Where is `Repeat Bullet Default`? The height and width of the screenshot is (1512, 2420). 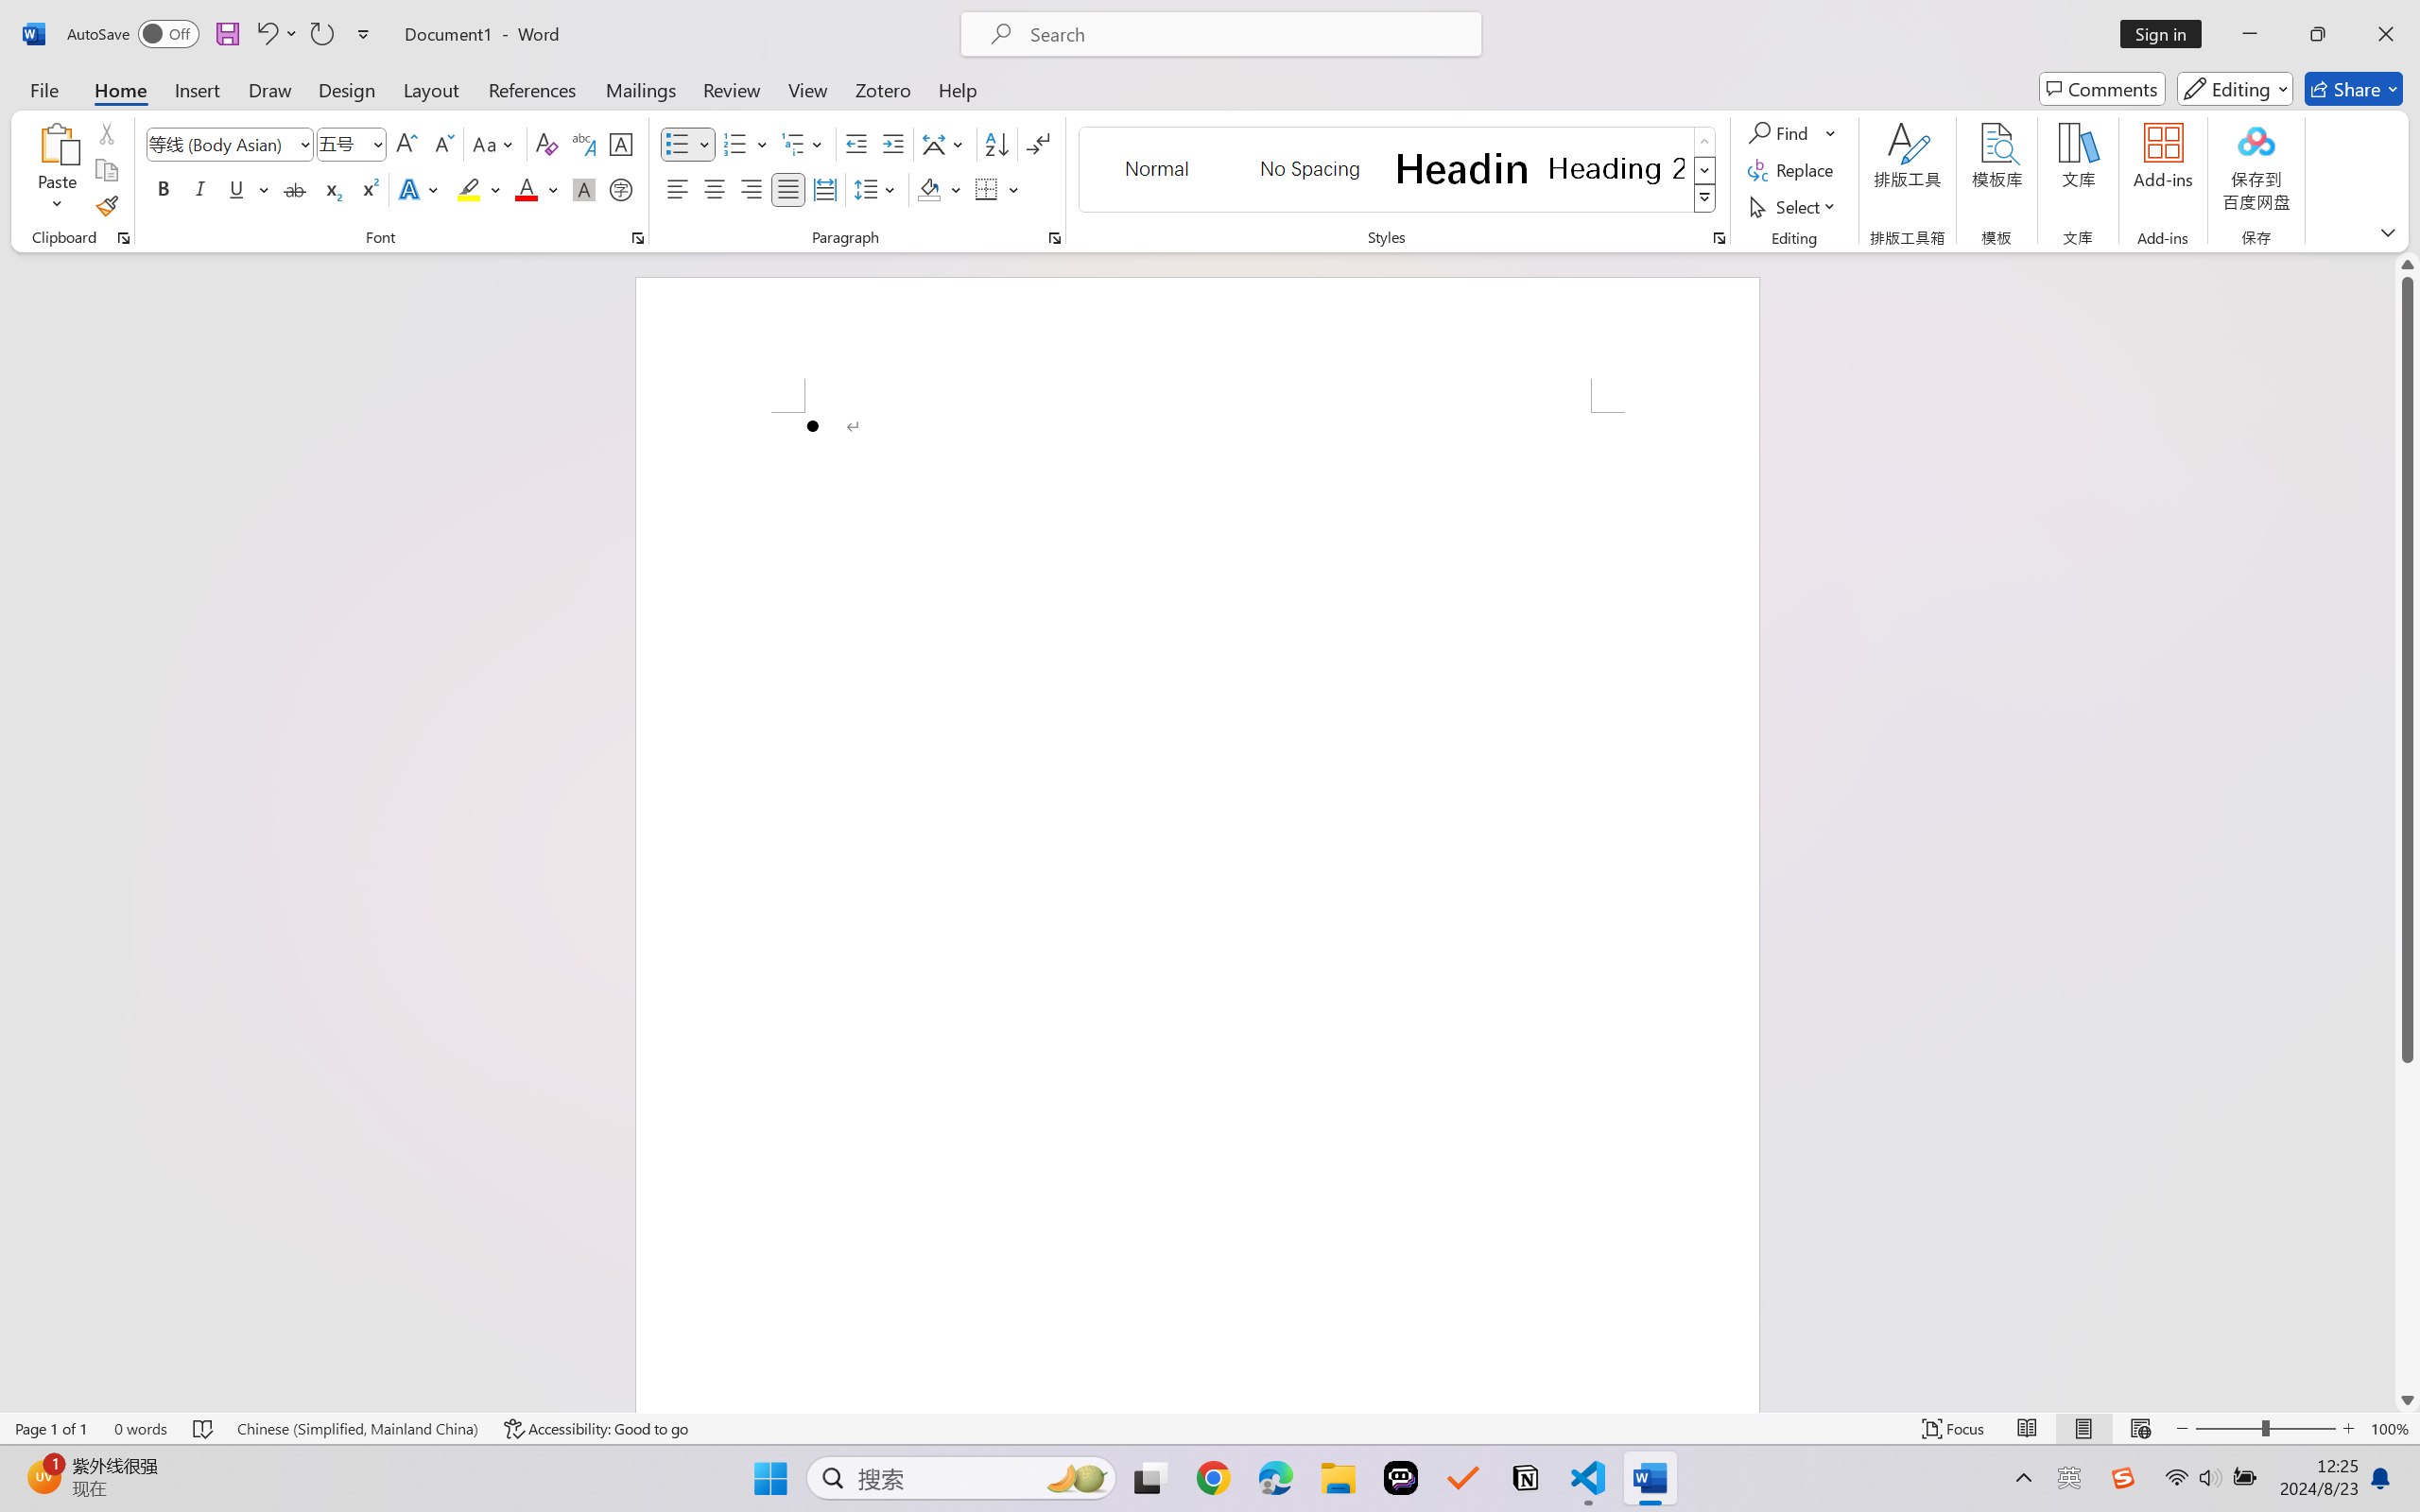 Repeat Bullet Default is located at coordinates (321, 34).